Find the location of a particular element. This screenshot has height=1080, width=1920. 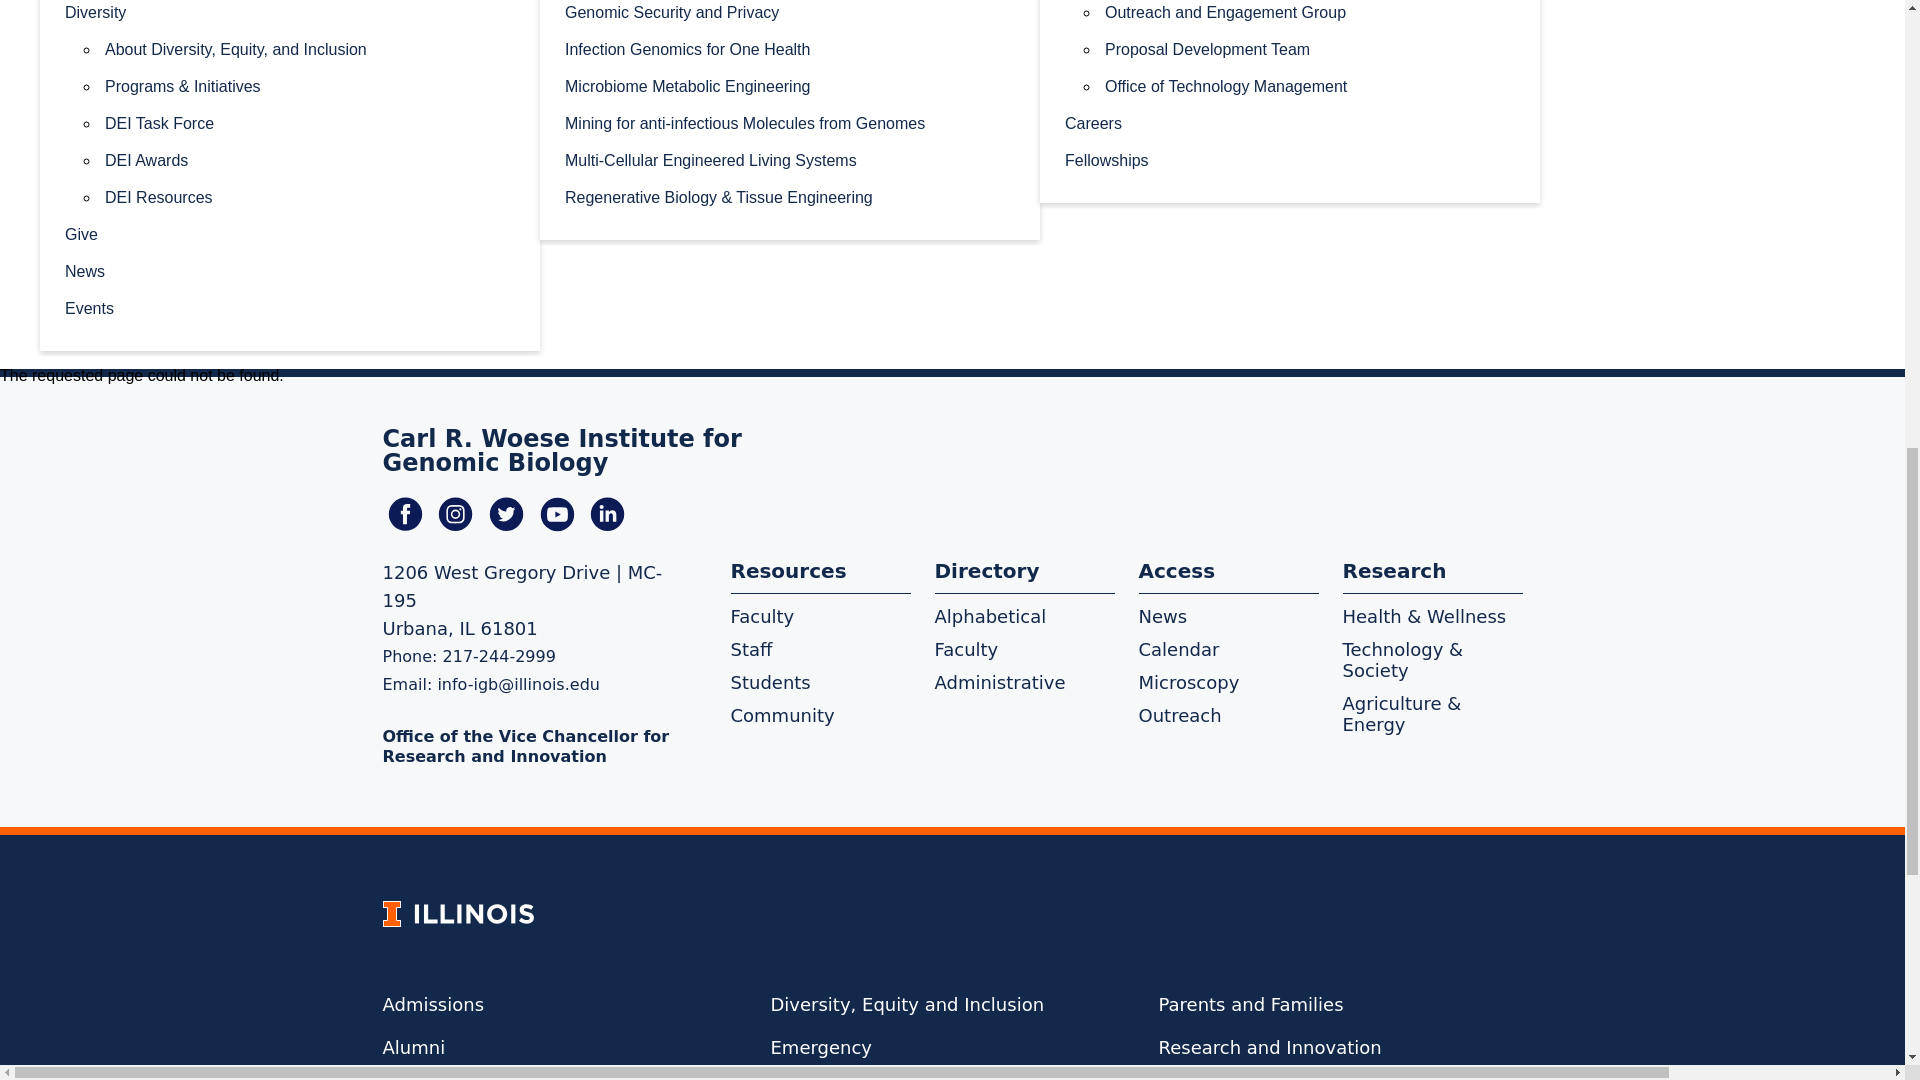

Microbiome Metabolic Engineering is located at coordinates (790, 84).